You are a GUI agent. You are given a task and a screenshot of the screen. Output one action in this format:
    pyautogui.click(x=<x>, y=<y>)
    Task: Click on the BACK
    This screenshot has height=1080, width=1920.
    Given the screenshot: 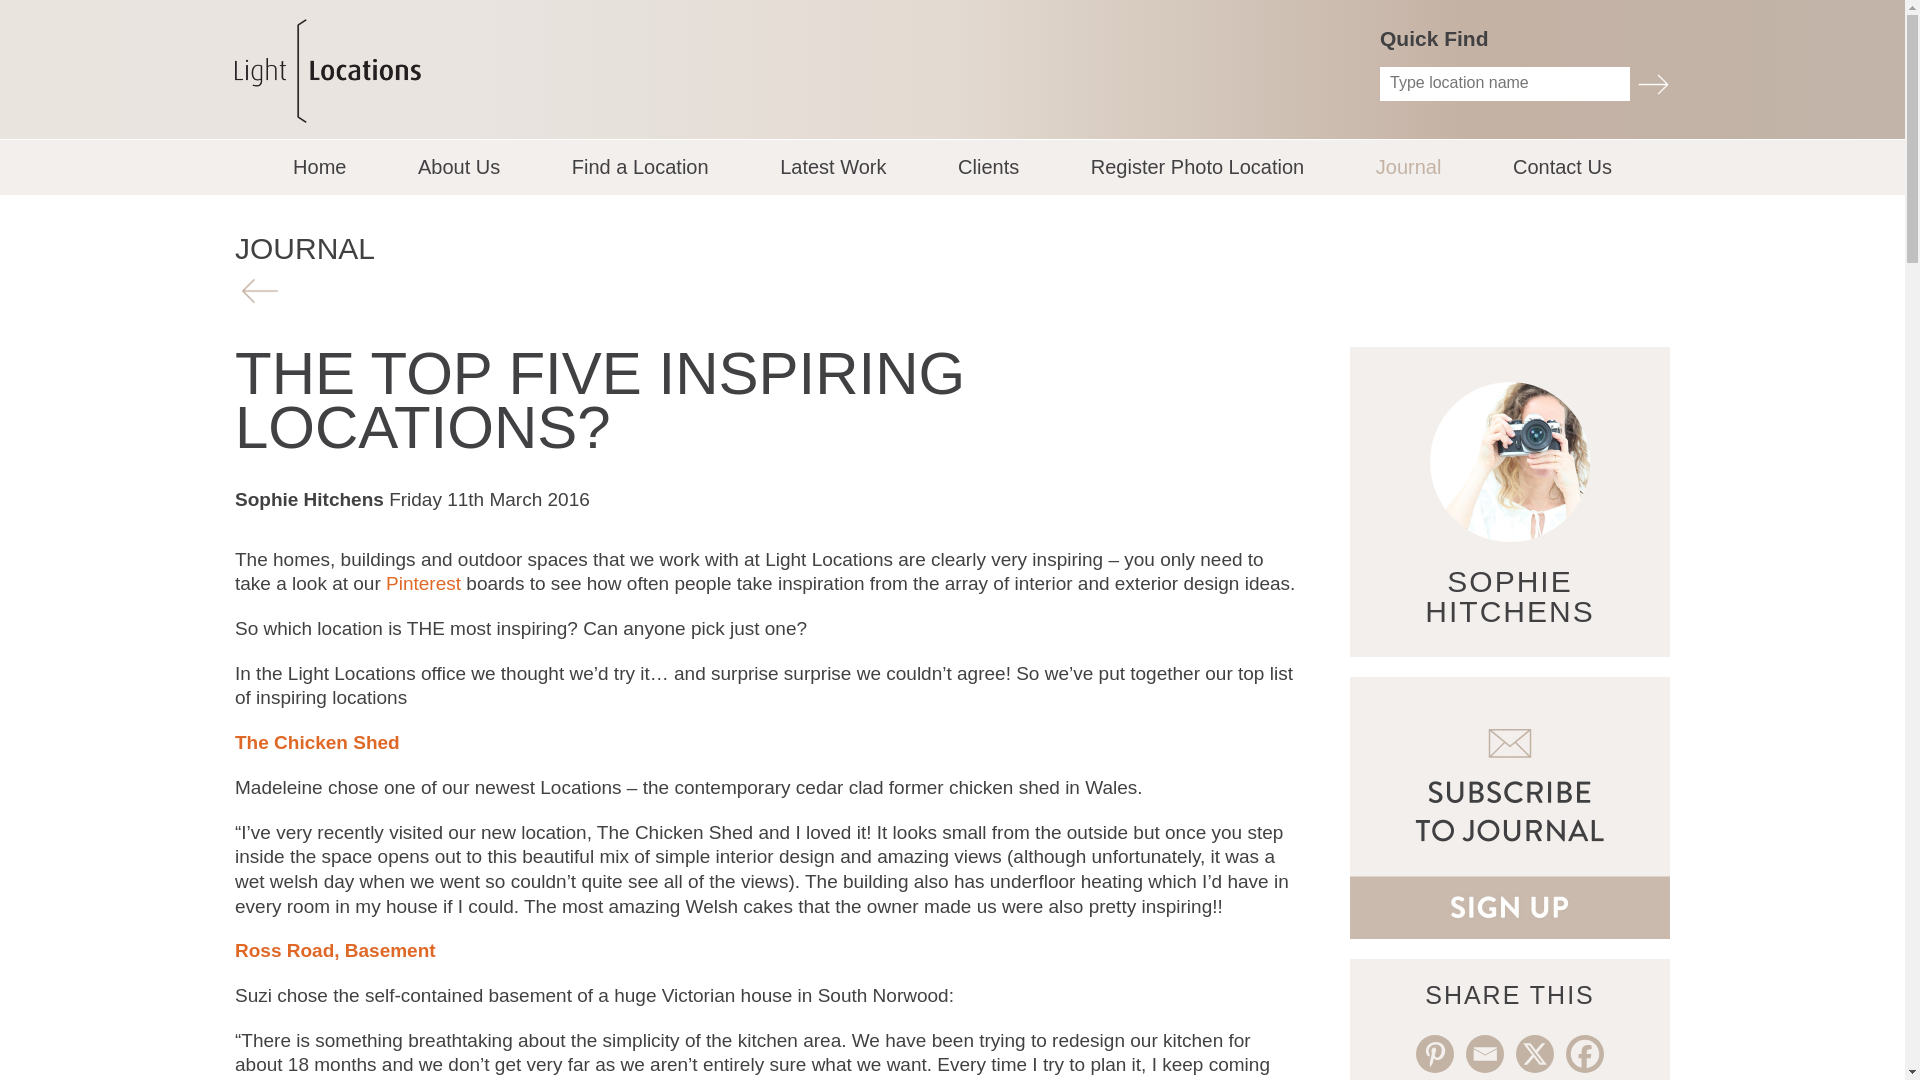 What is the action you would take?
    pyautogui.click(x=259, y=290)
    